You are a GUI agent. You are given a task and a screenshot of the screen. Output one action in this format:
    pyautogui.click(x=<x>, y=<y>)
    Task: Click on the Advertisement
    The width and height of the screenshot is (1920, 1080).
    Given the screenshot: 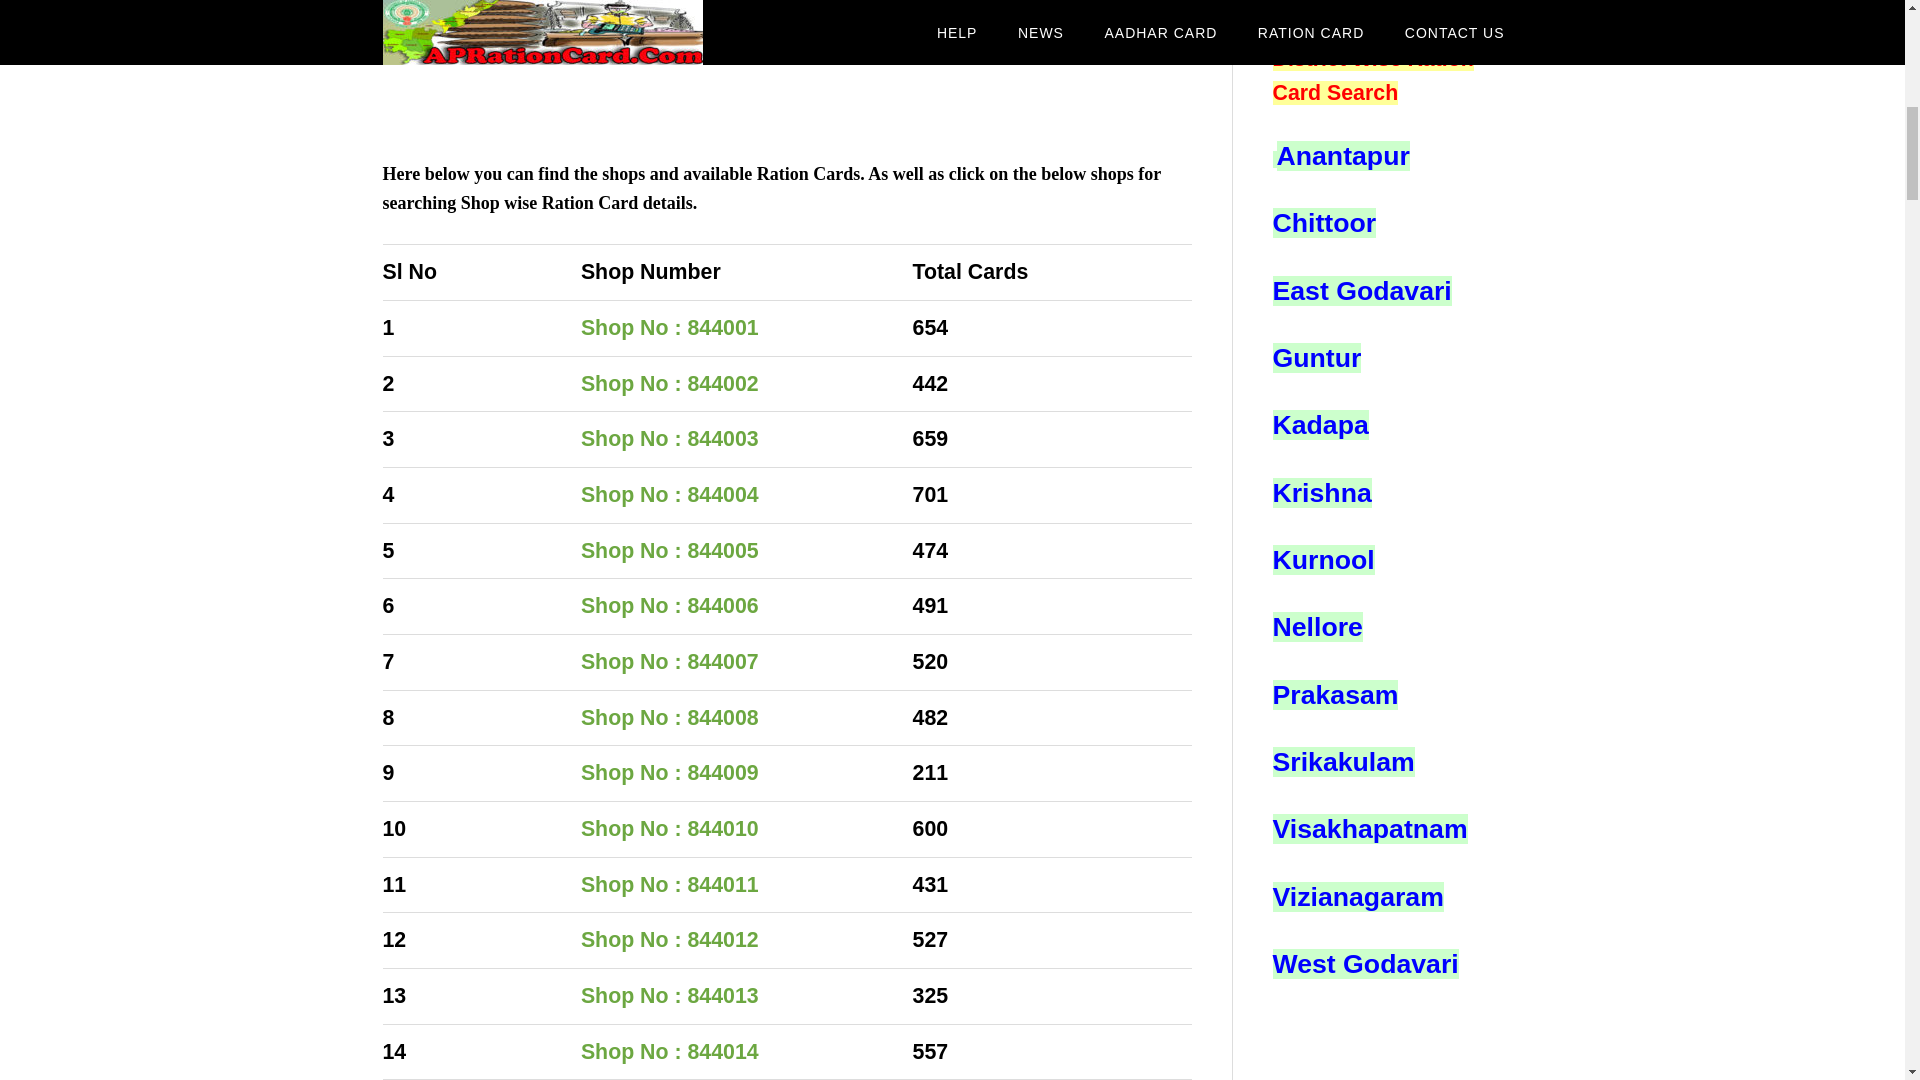 What is the action you would take?
    pyautogui.click(x=786, y=80)
    